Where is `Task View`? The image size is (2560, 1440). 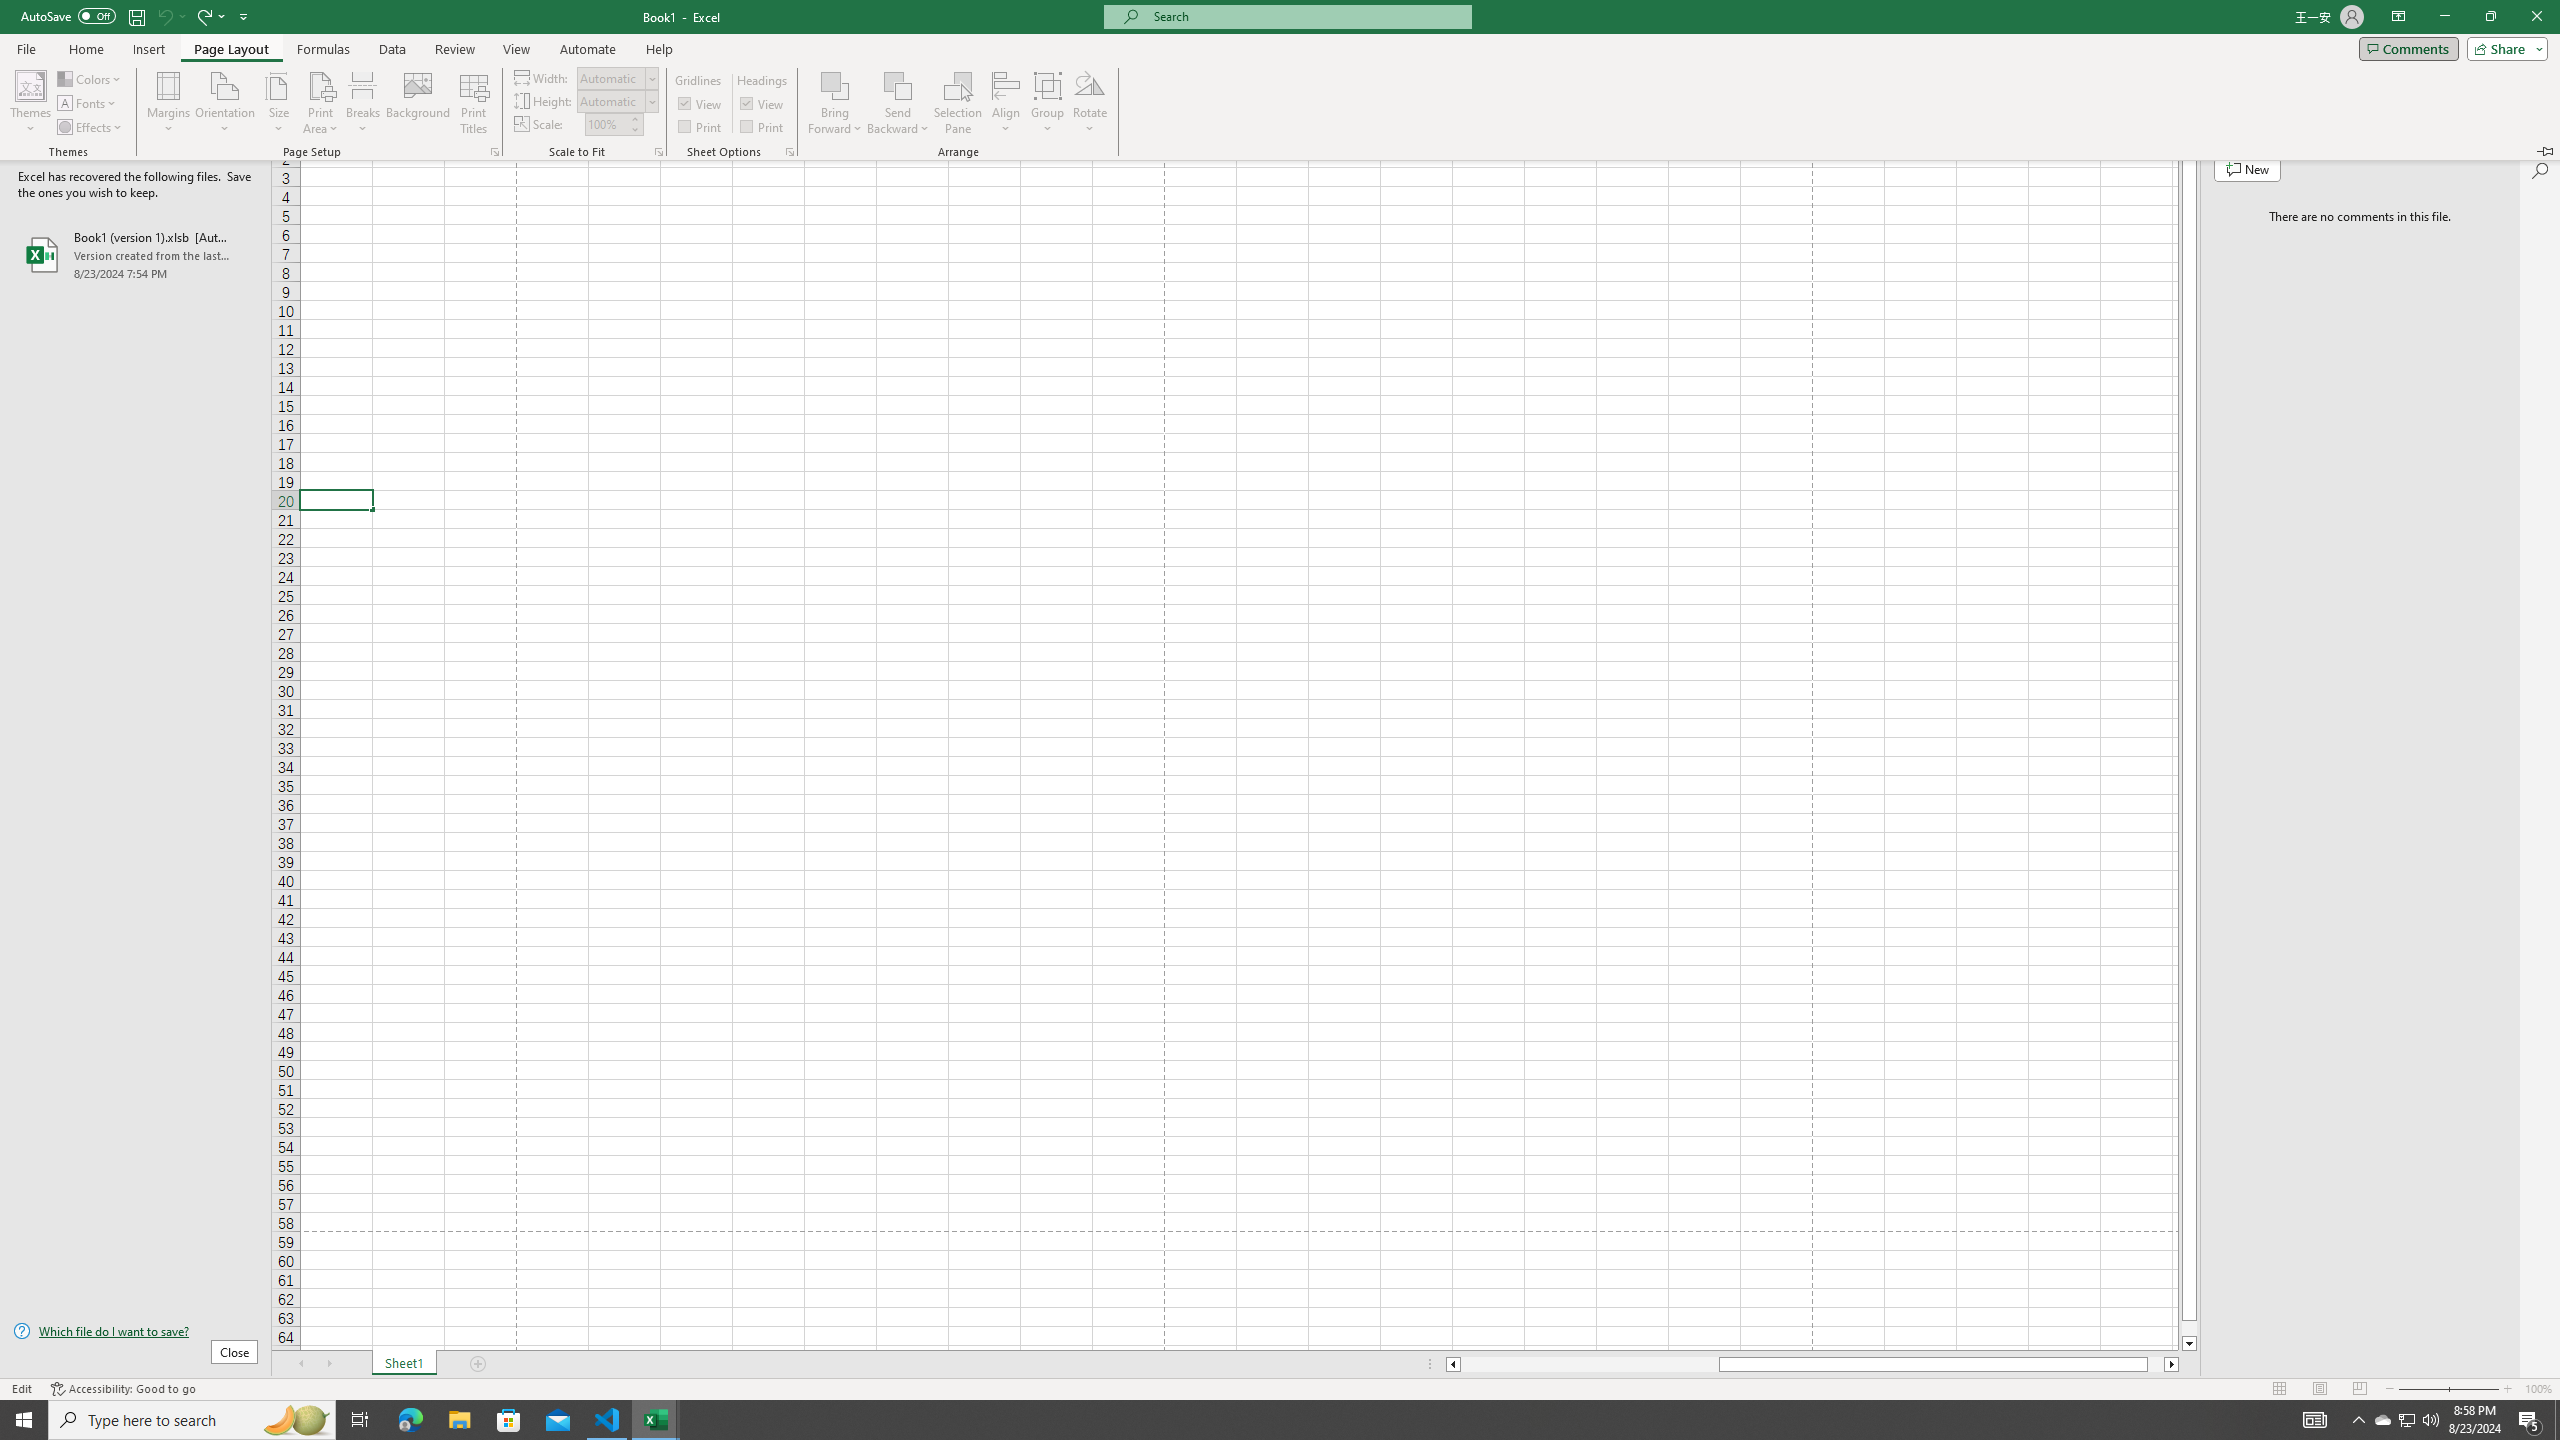
Task View is located at coordinates (360, 1420).